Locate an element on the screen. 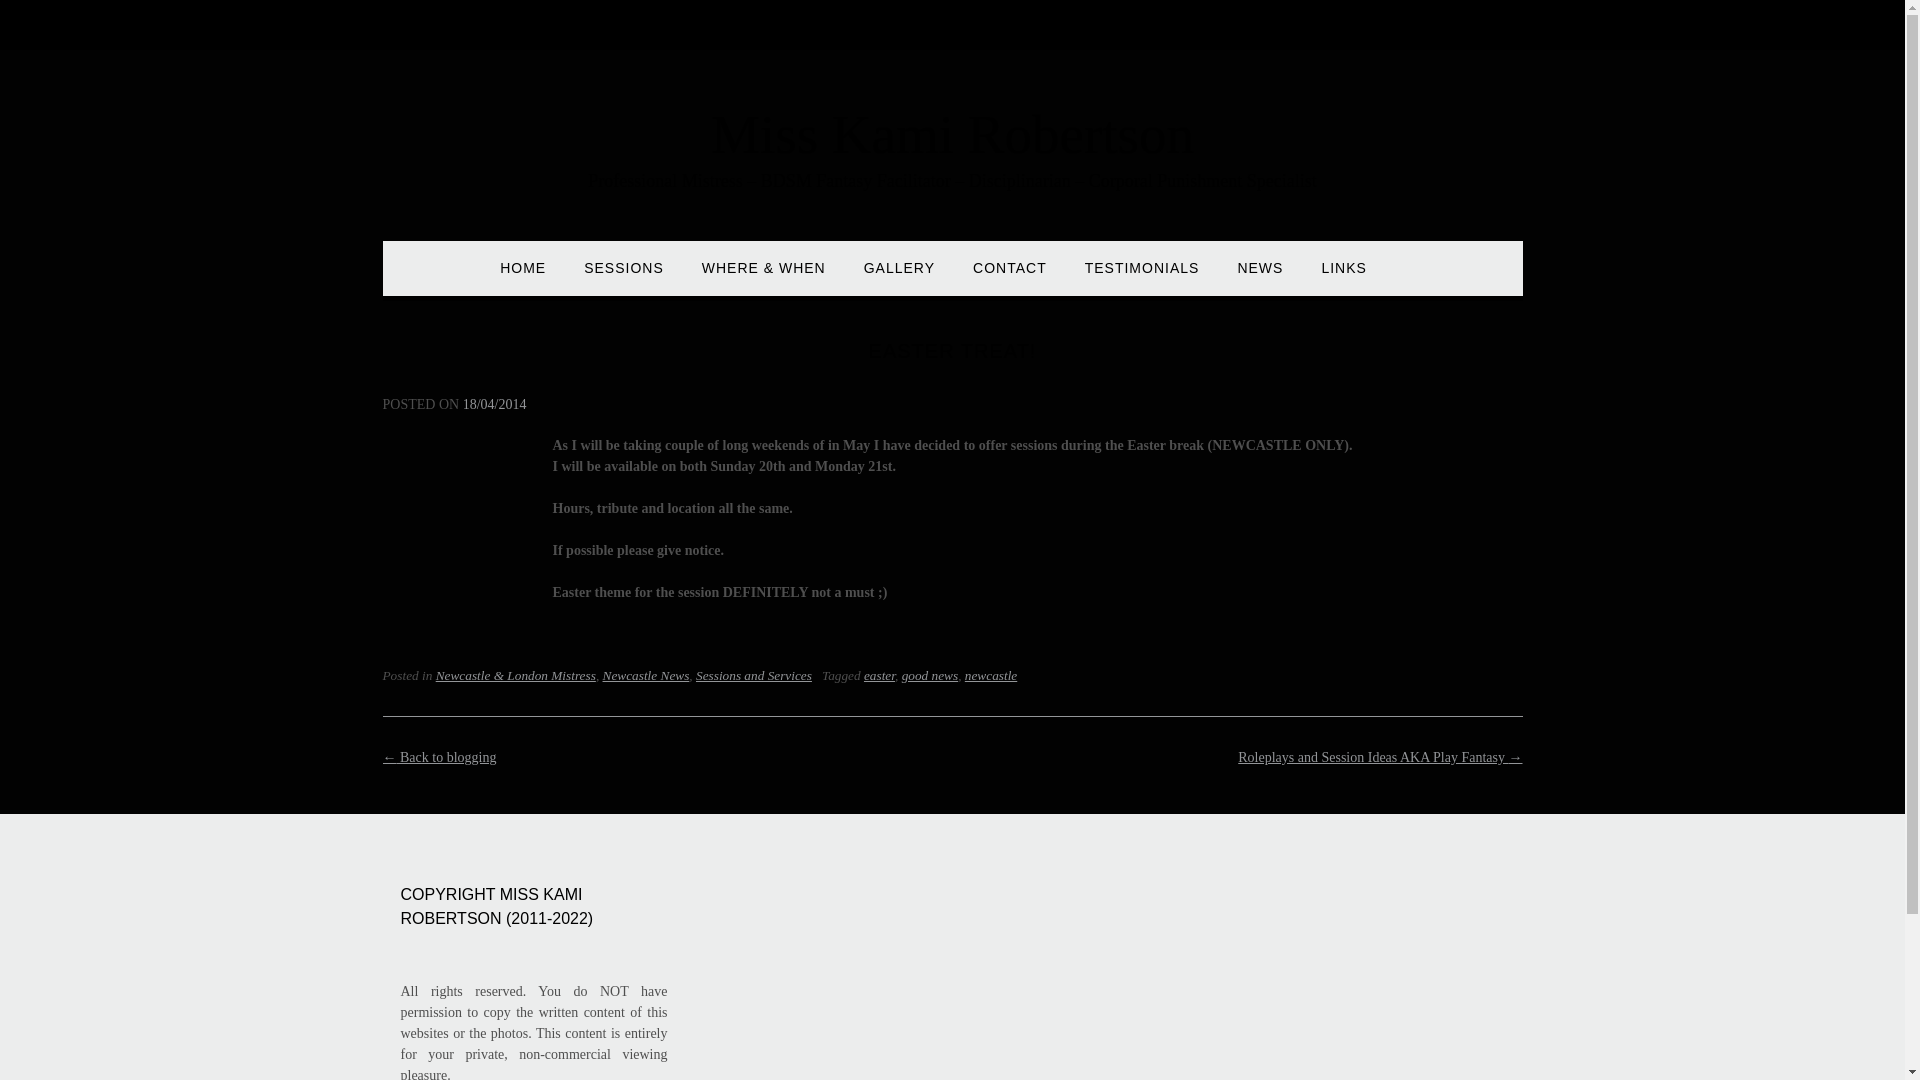 This screenshot has height=1080, width=1920. Miss Kami Robertson is located at coordinates (952, 134).